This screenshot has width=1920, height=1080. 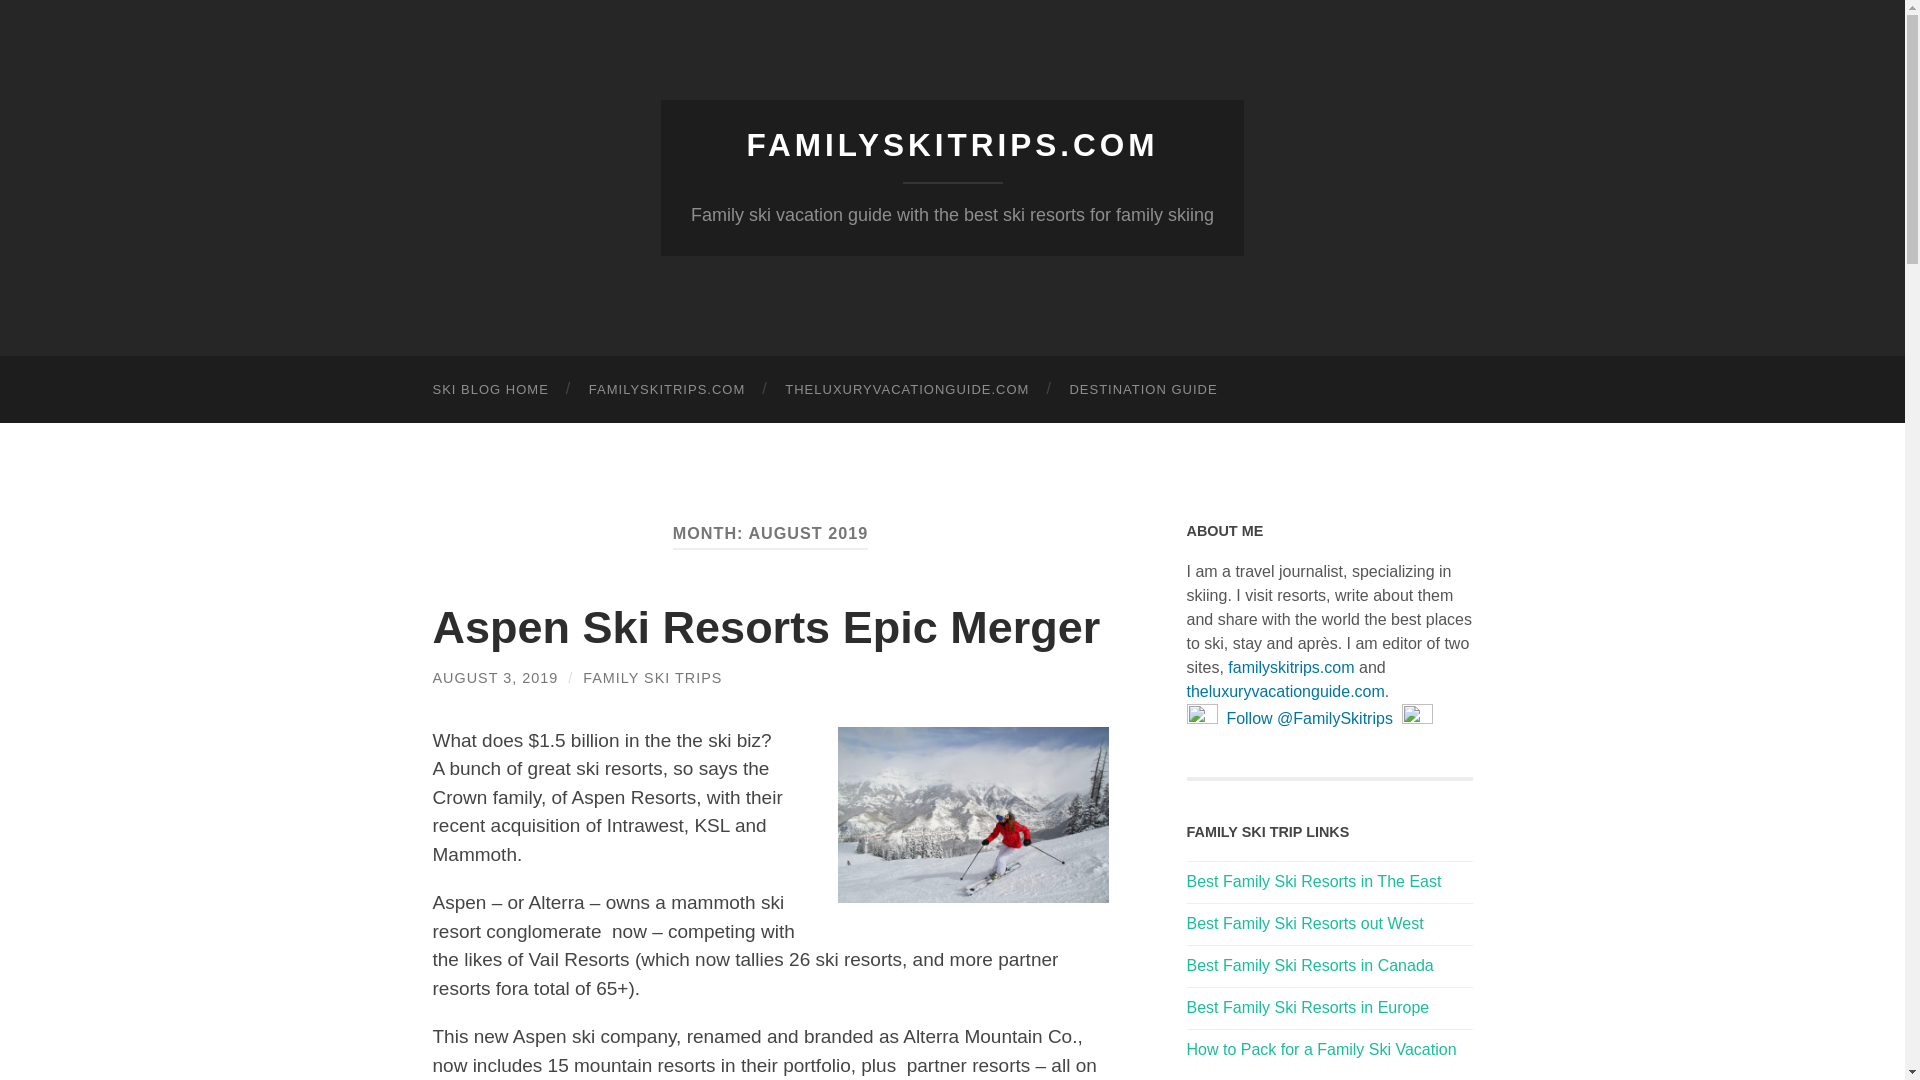 What do you see at coordinates (1304, 923) in the screenshot?
I see `Best Family Ski Resorts out West` at bounding box center [1304, 923].